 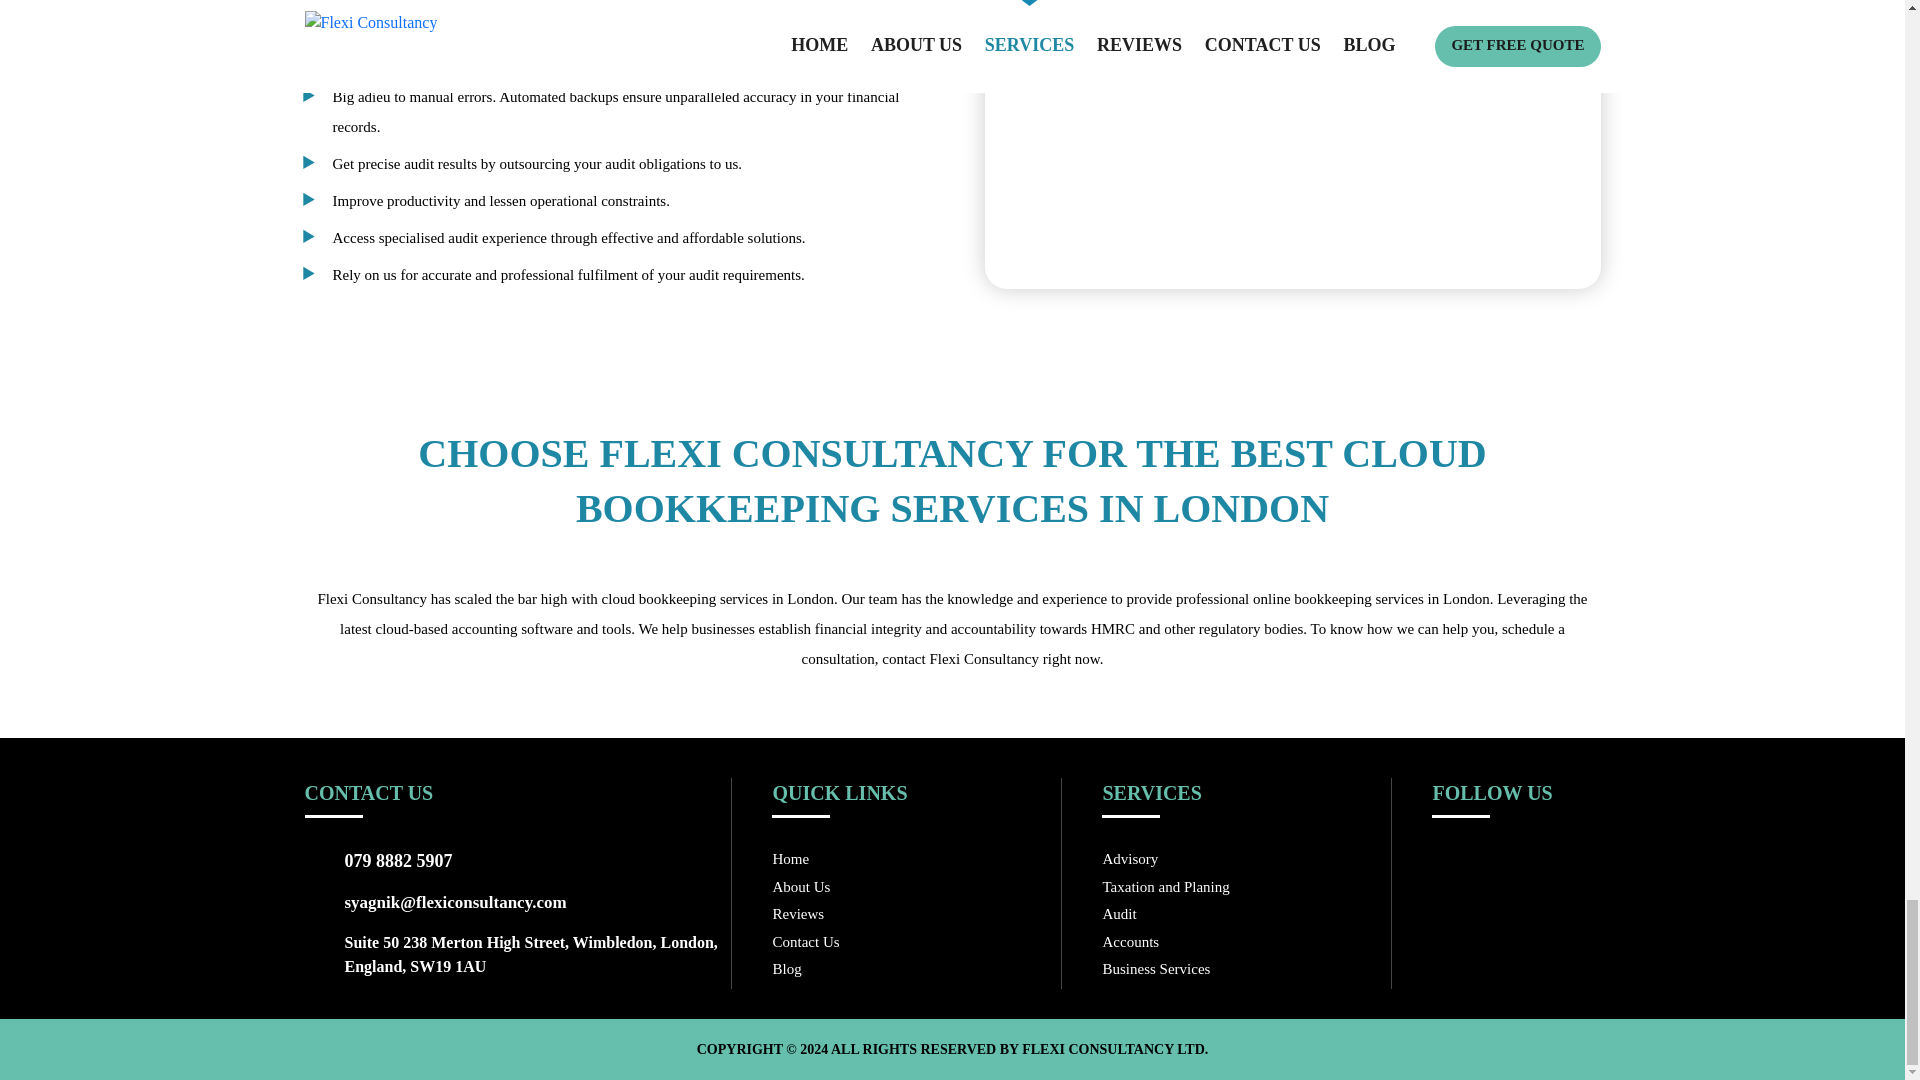 What do you see at coordinates (1165, 887) in the screenshot?
I see `Taxation and Planing` at bounding box center [1165, 887].